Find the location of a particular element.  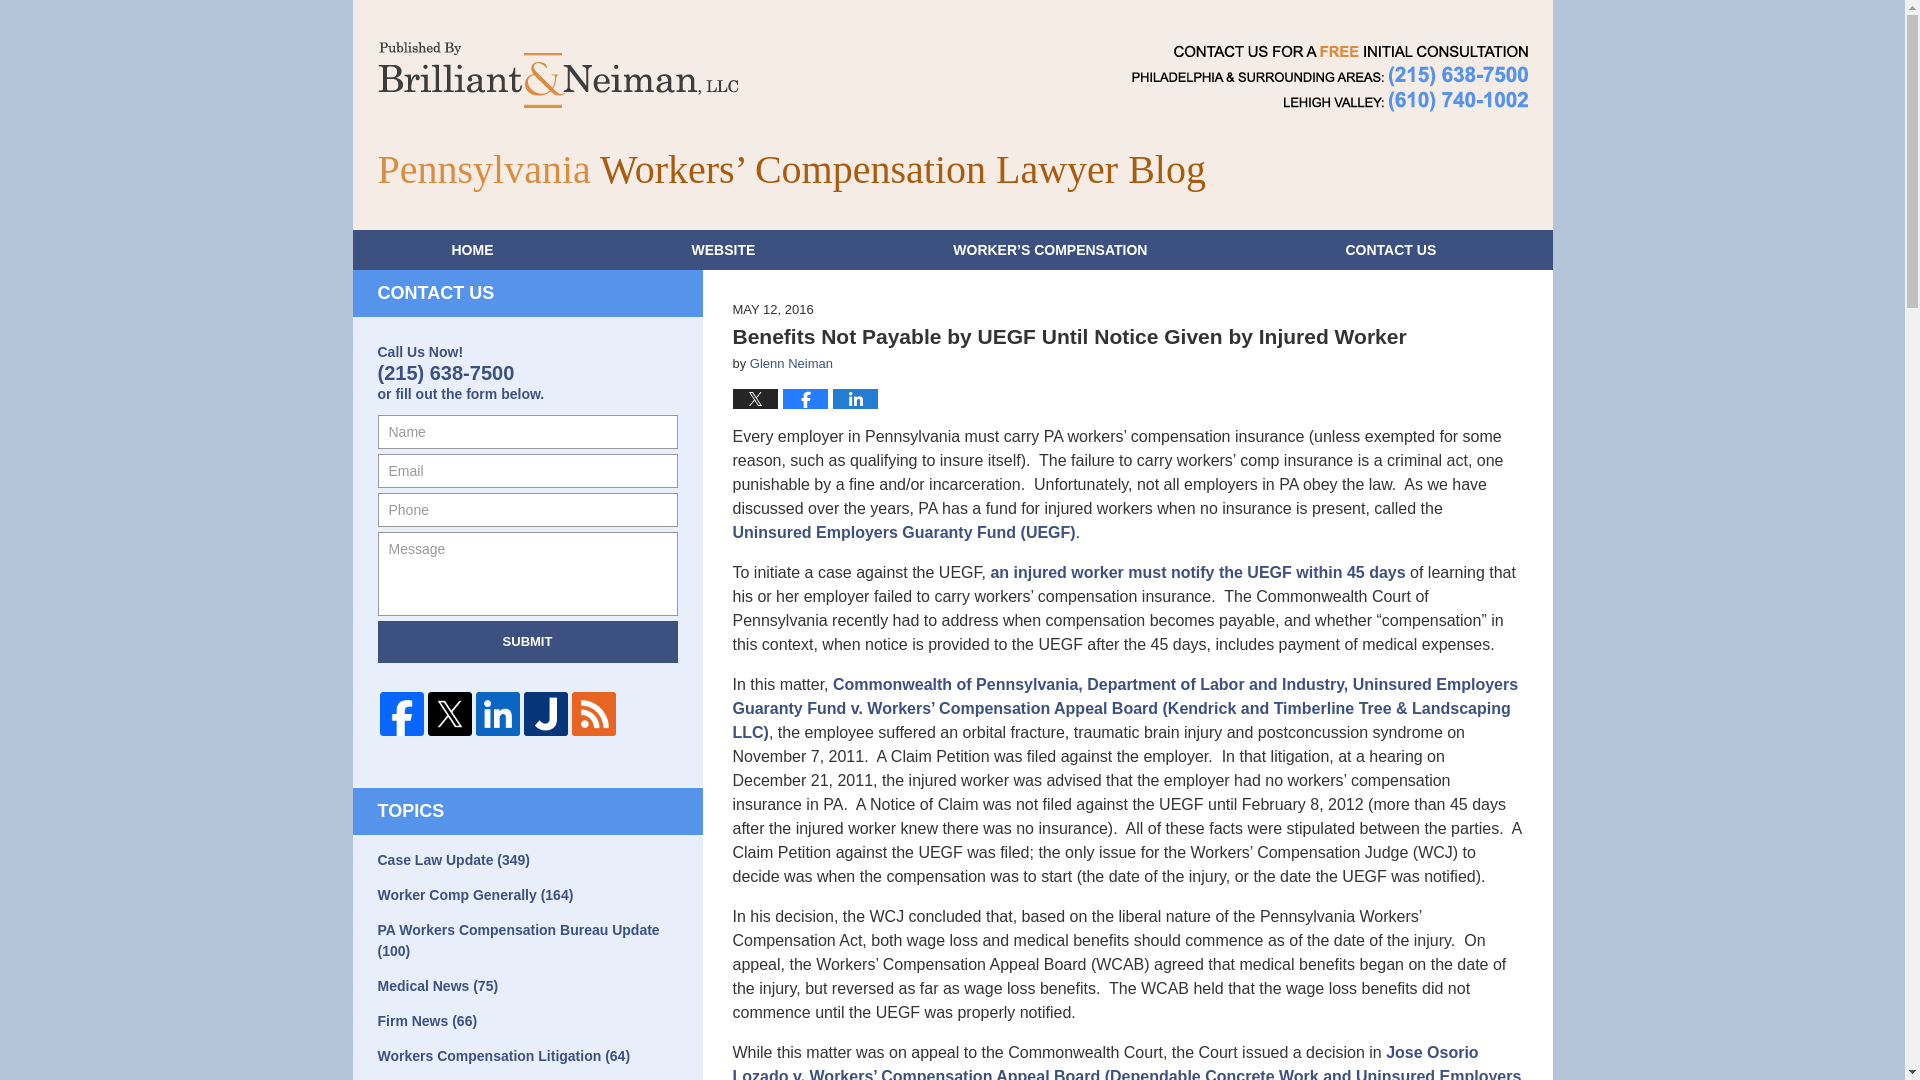

Facebook is located at coordinates (402, 714).